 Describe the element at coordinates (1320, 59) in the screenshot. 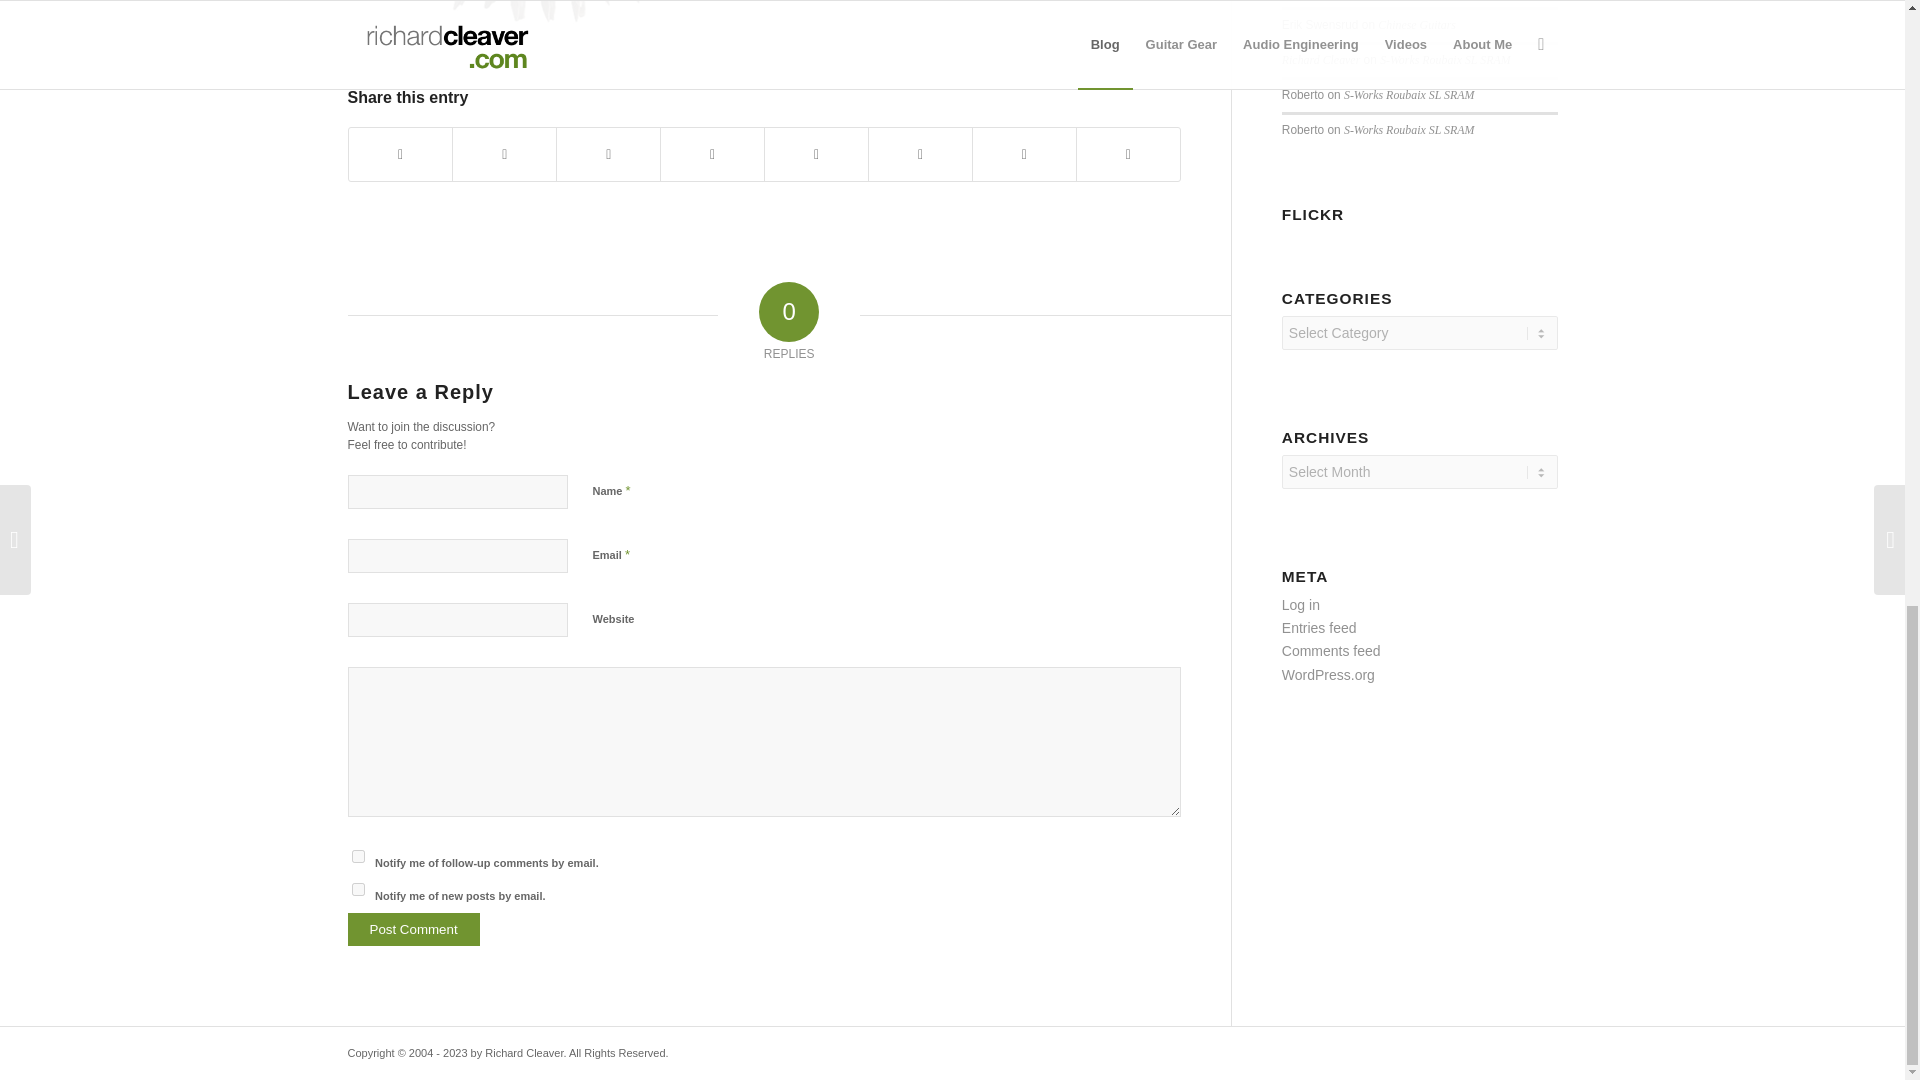

I see `Richard Cleaver` at that location.